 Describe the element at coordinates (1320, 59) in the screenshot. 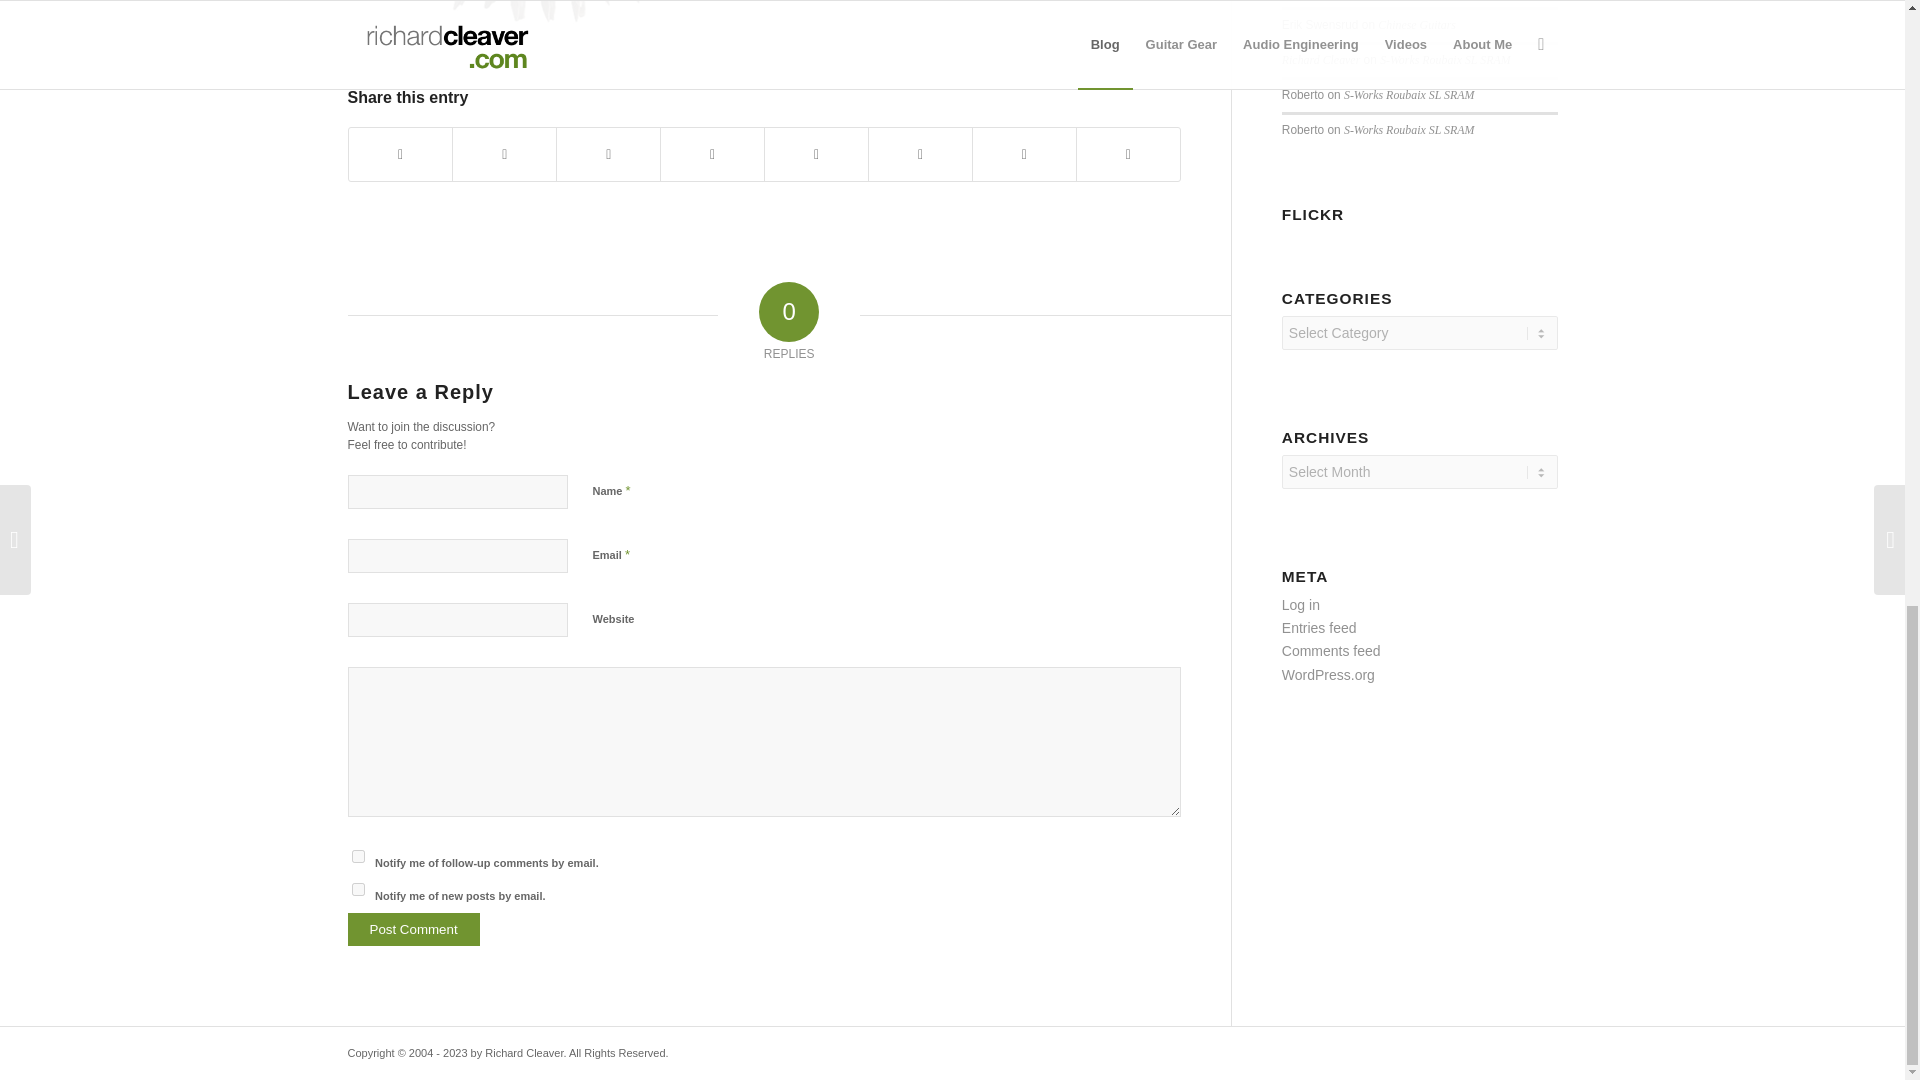

I see `Richard Cleaver` at that location.